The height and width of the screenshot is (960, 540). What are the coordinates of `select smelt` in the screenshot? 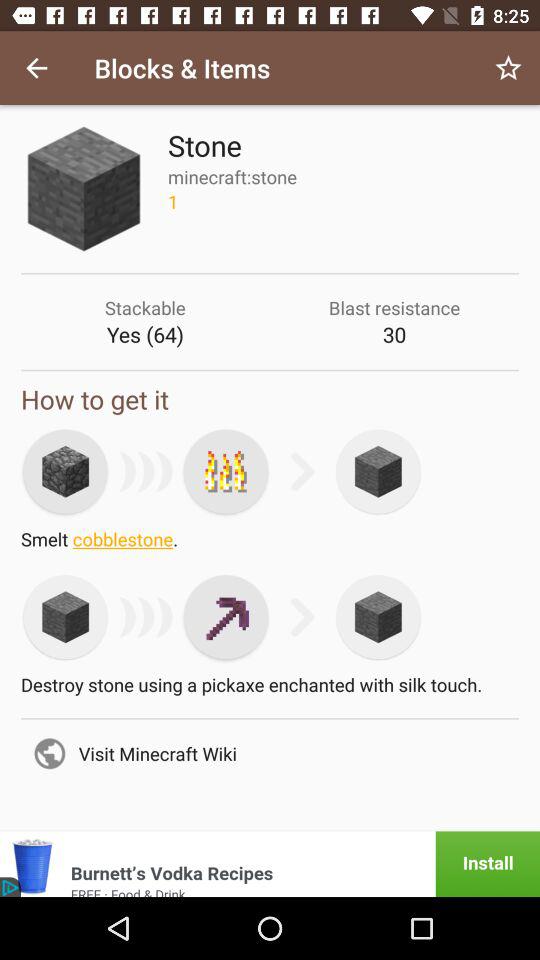 It's located at (226, 471).